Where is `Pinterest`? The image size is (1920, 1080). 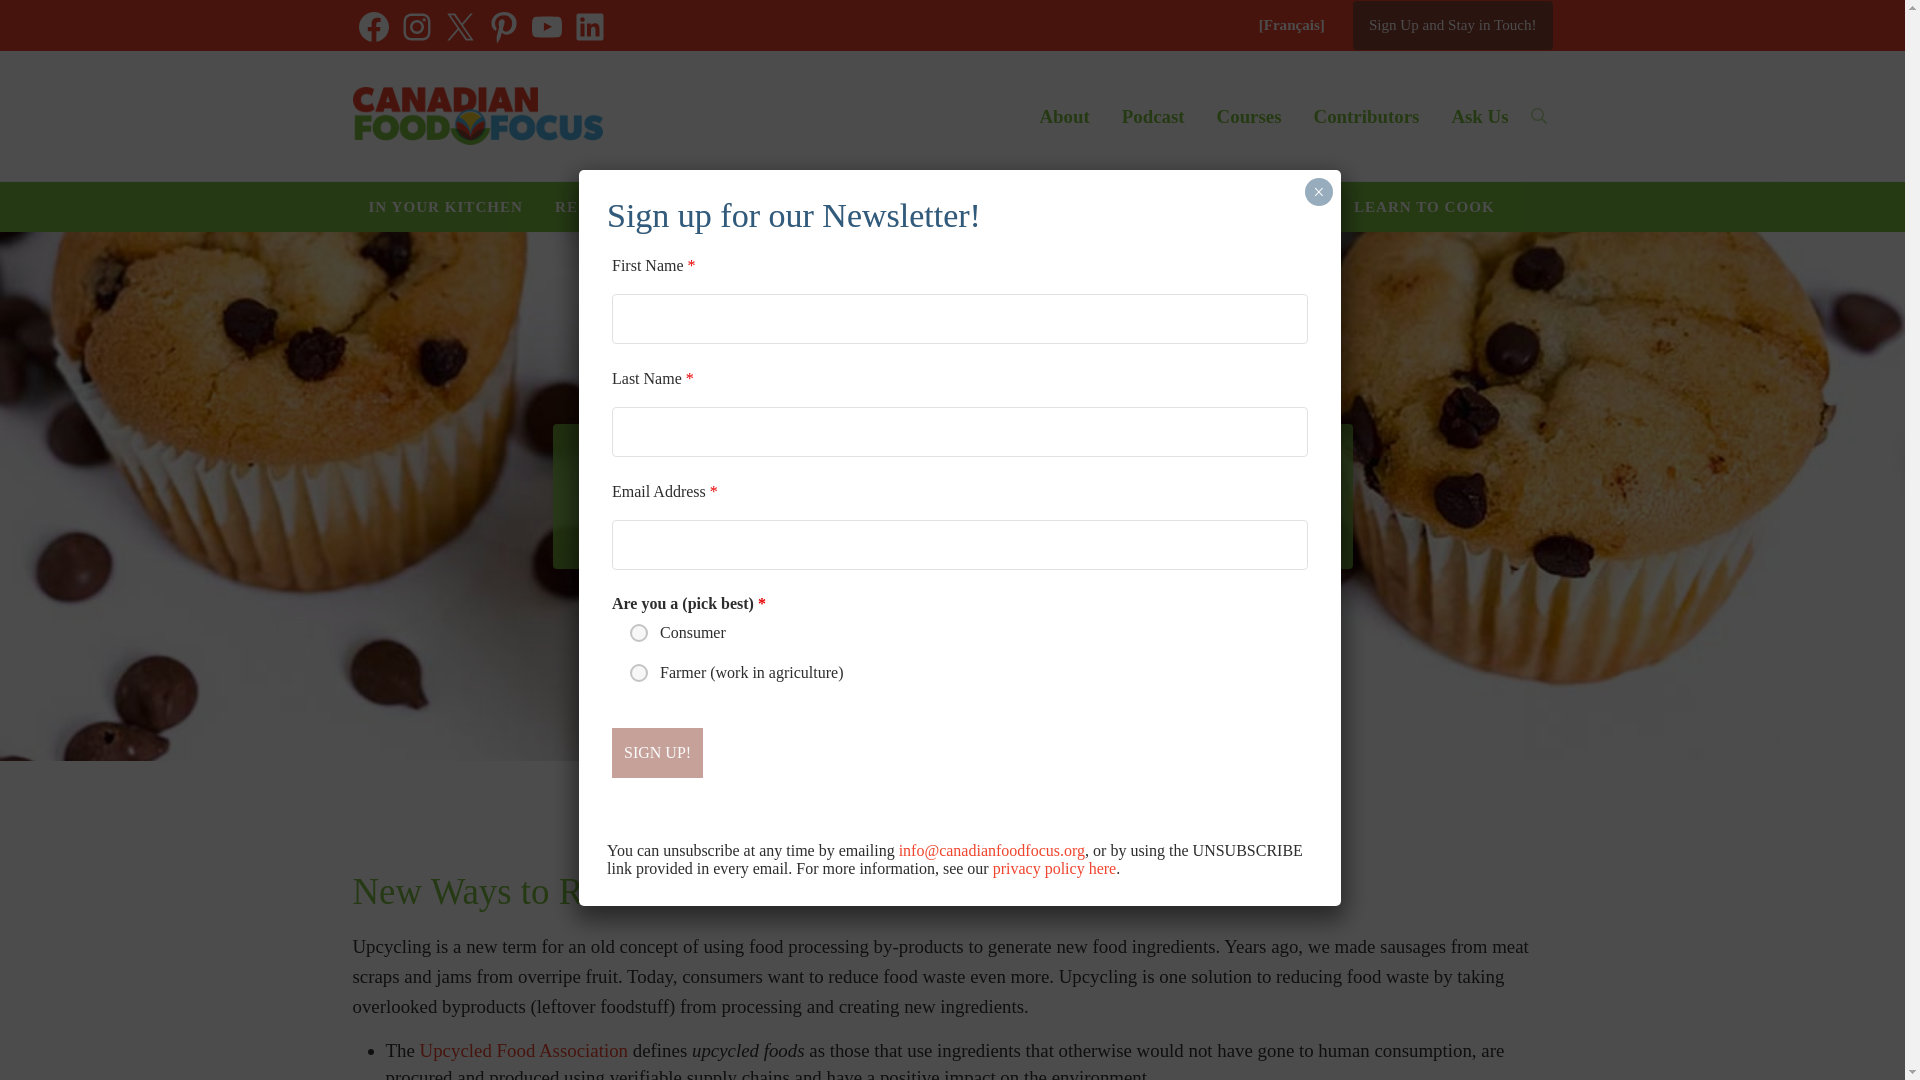 Pinterest is located at coordinates (502, 26).